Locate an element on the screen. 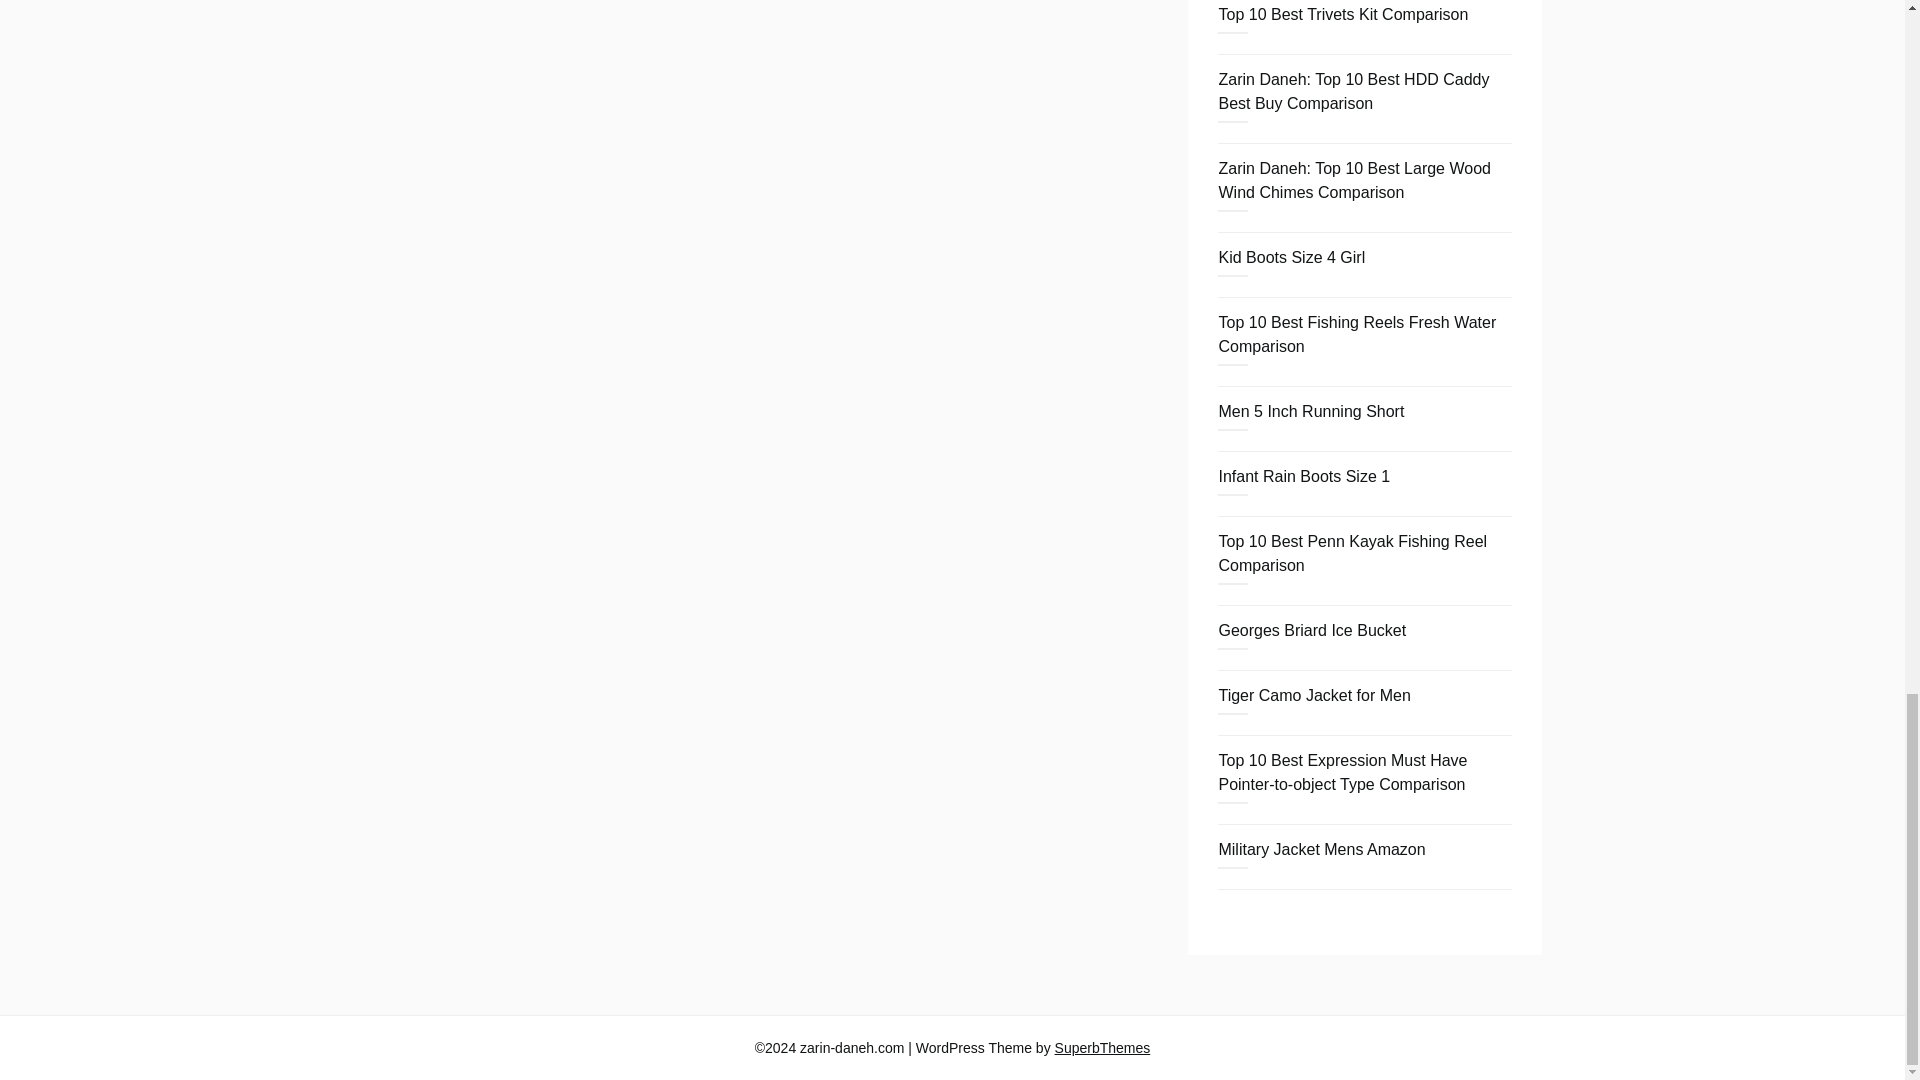  Top 10 Best Trivets Kit Comparison is located at coordinates (1342, 14).